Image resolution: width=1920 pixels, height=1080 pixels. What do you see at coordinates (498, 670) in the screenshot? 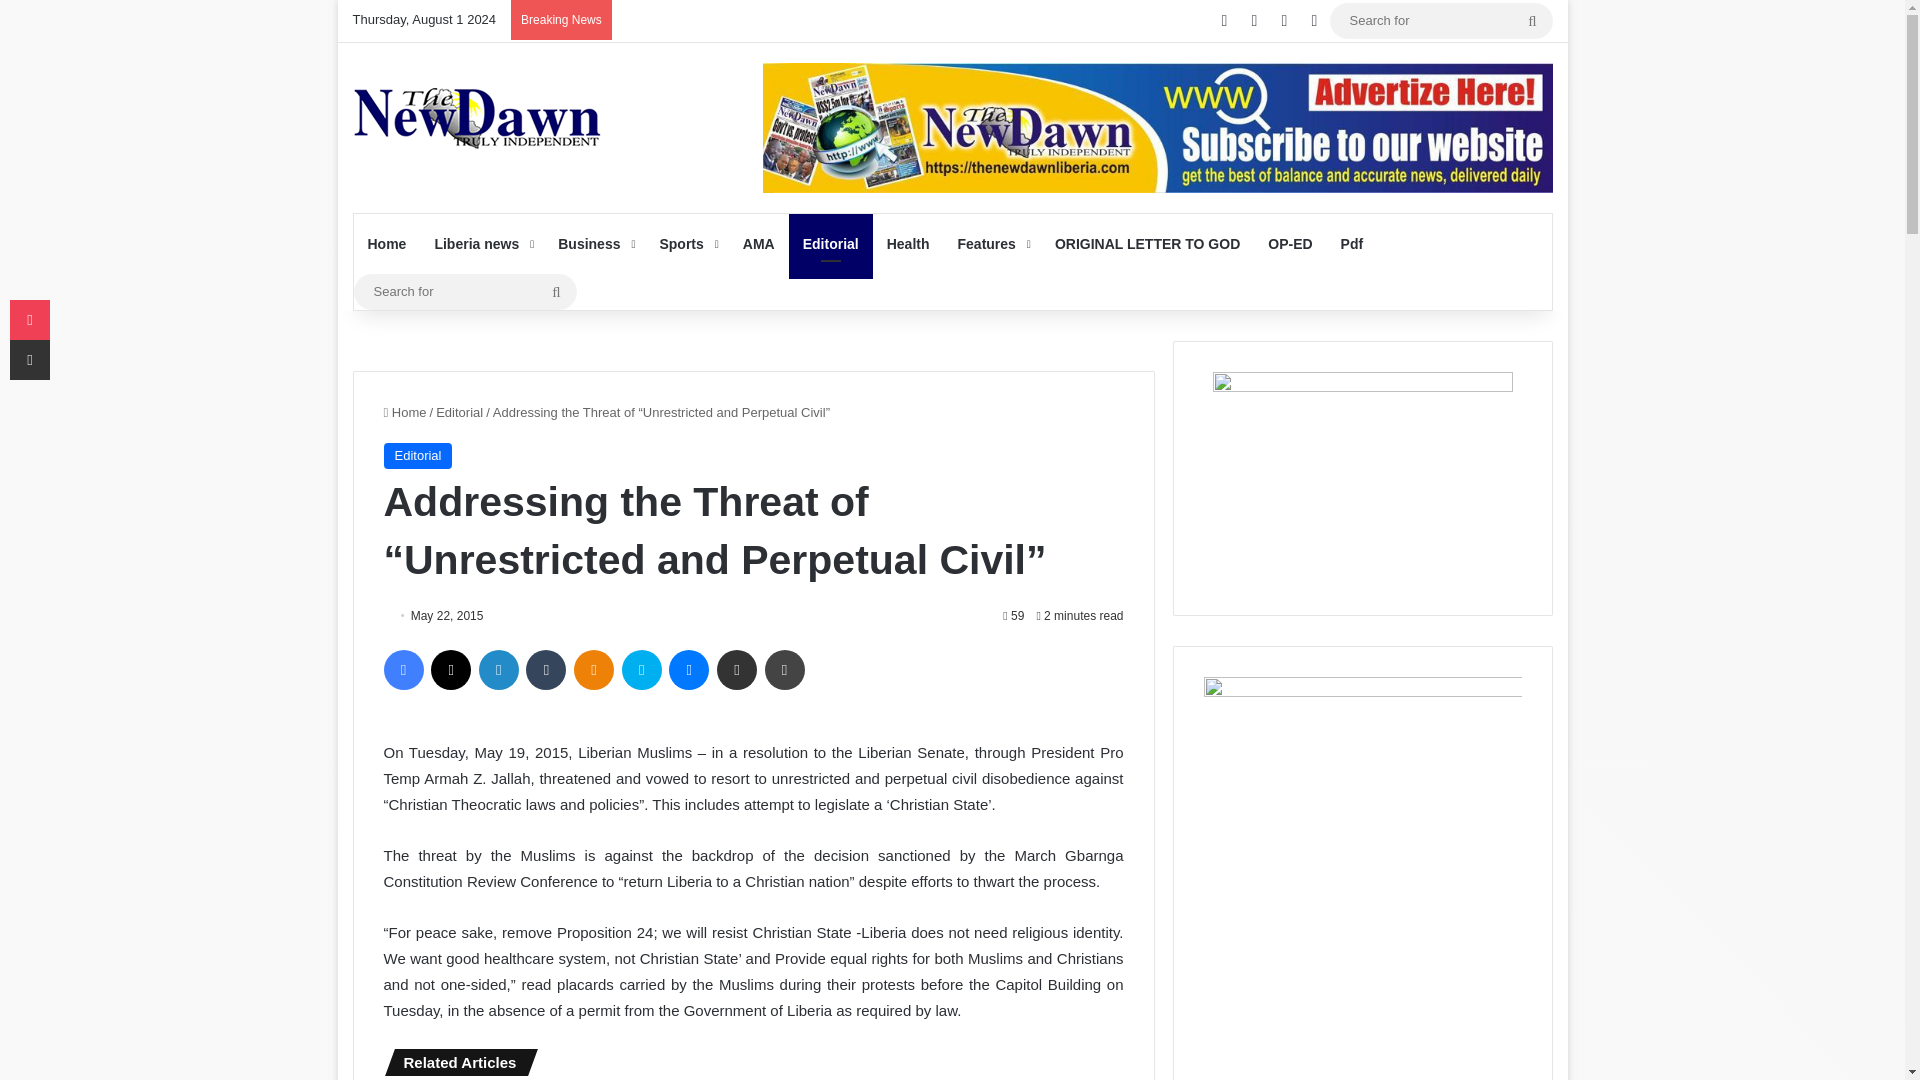
I see `LinkedIn` at bounding box center [498, 670].